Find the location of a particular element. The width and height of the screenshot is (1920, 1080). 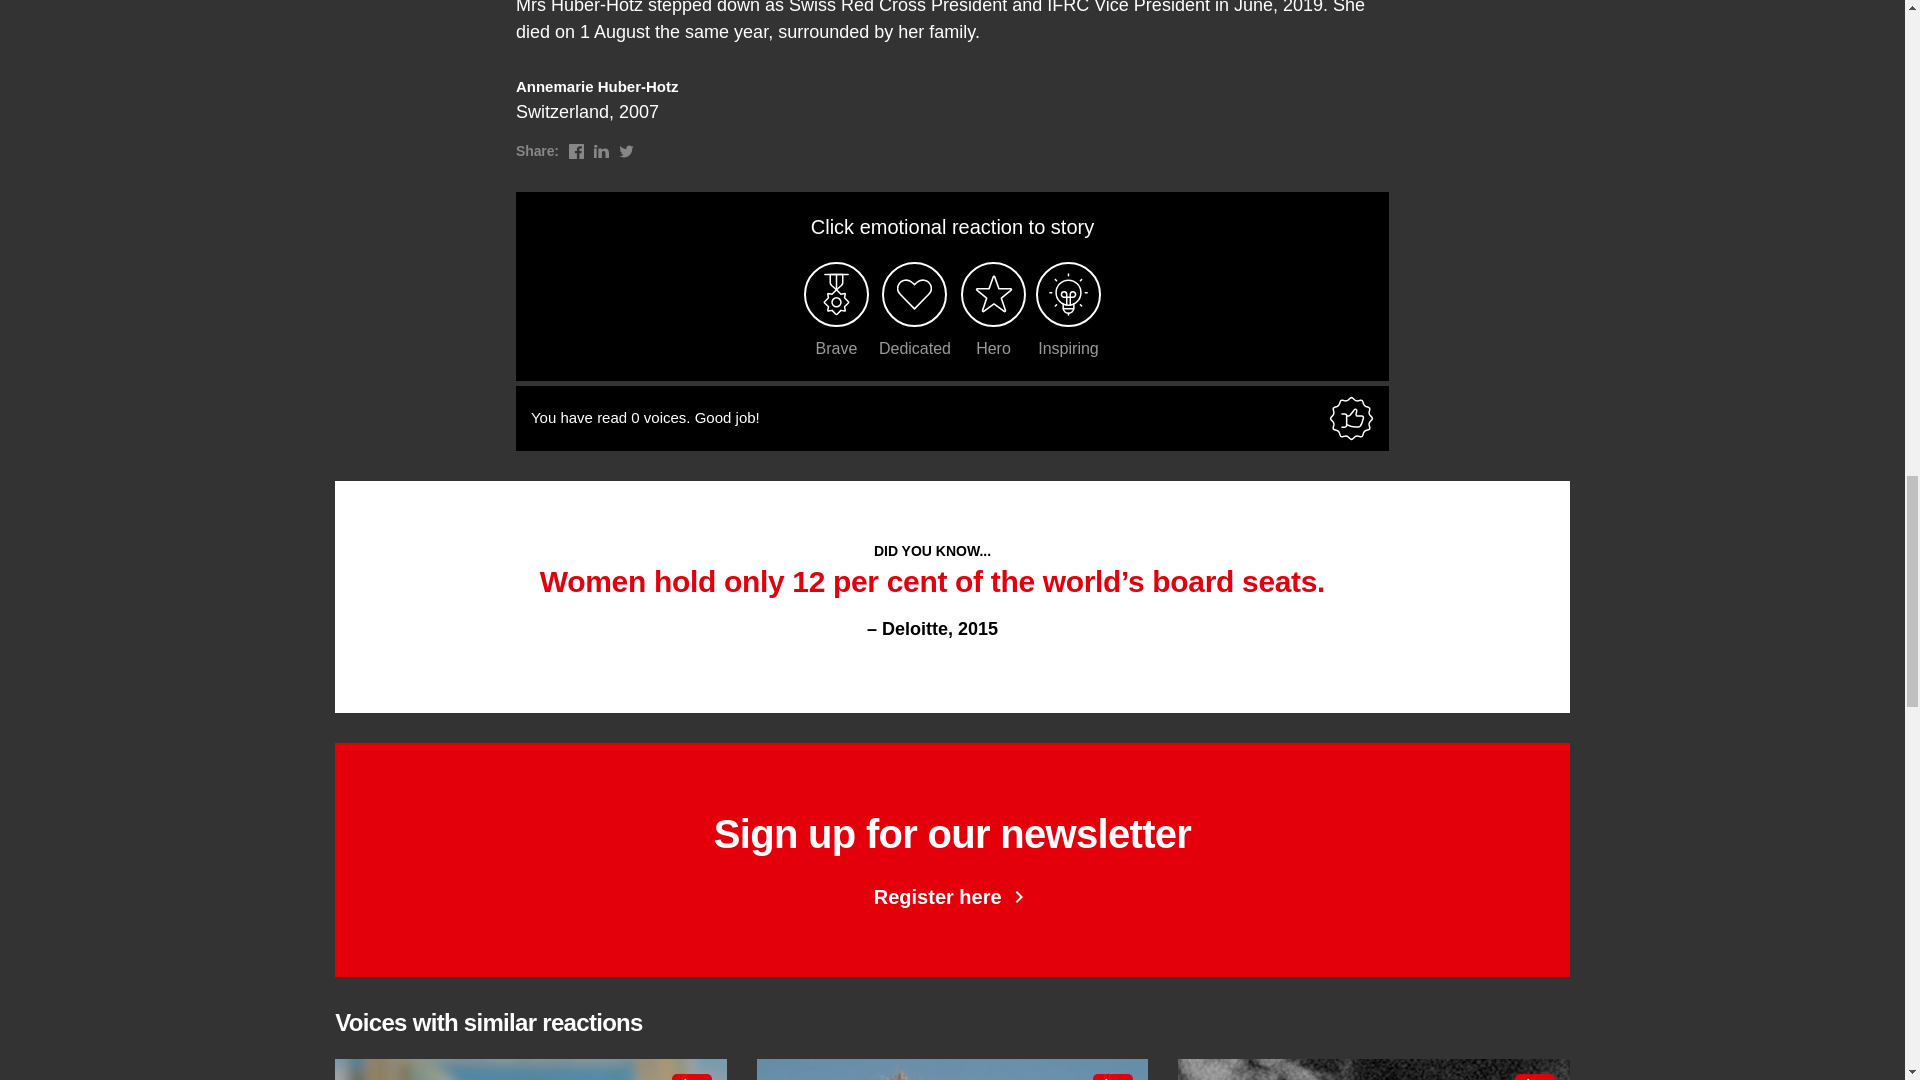

Register here is located at coordinates (952, 1070).